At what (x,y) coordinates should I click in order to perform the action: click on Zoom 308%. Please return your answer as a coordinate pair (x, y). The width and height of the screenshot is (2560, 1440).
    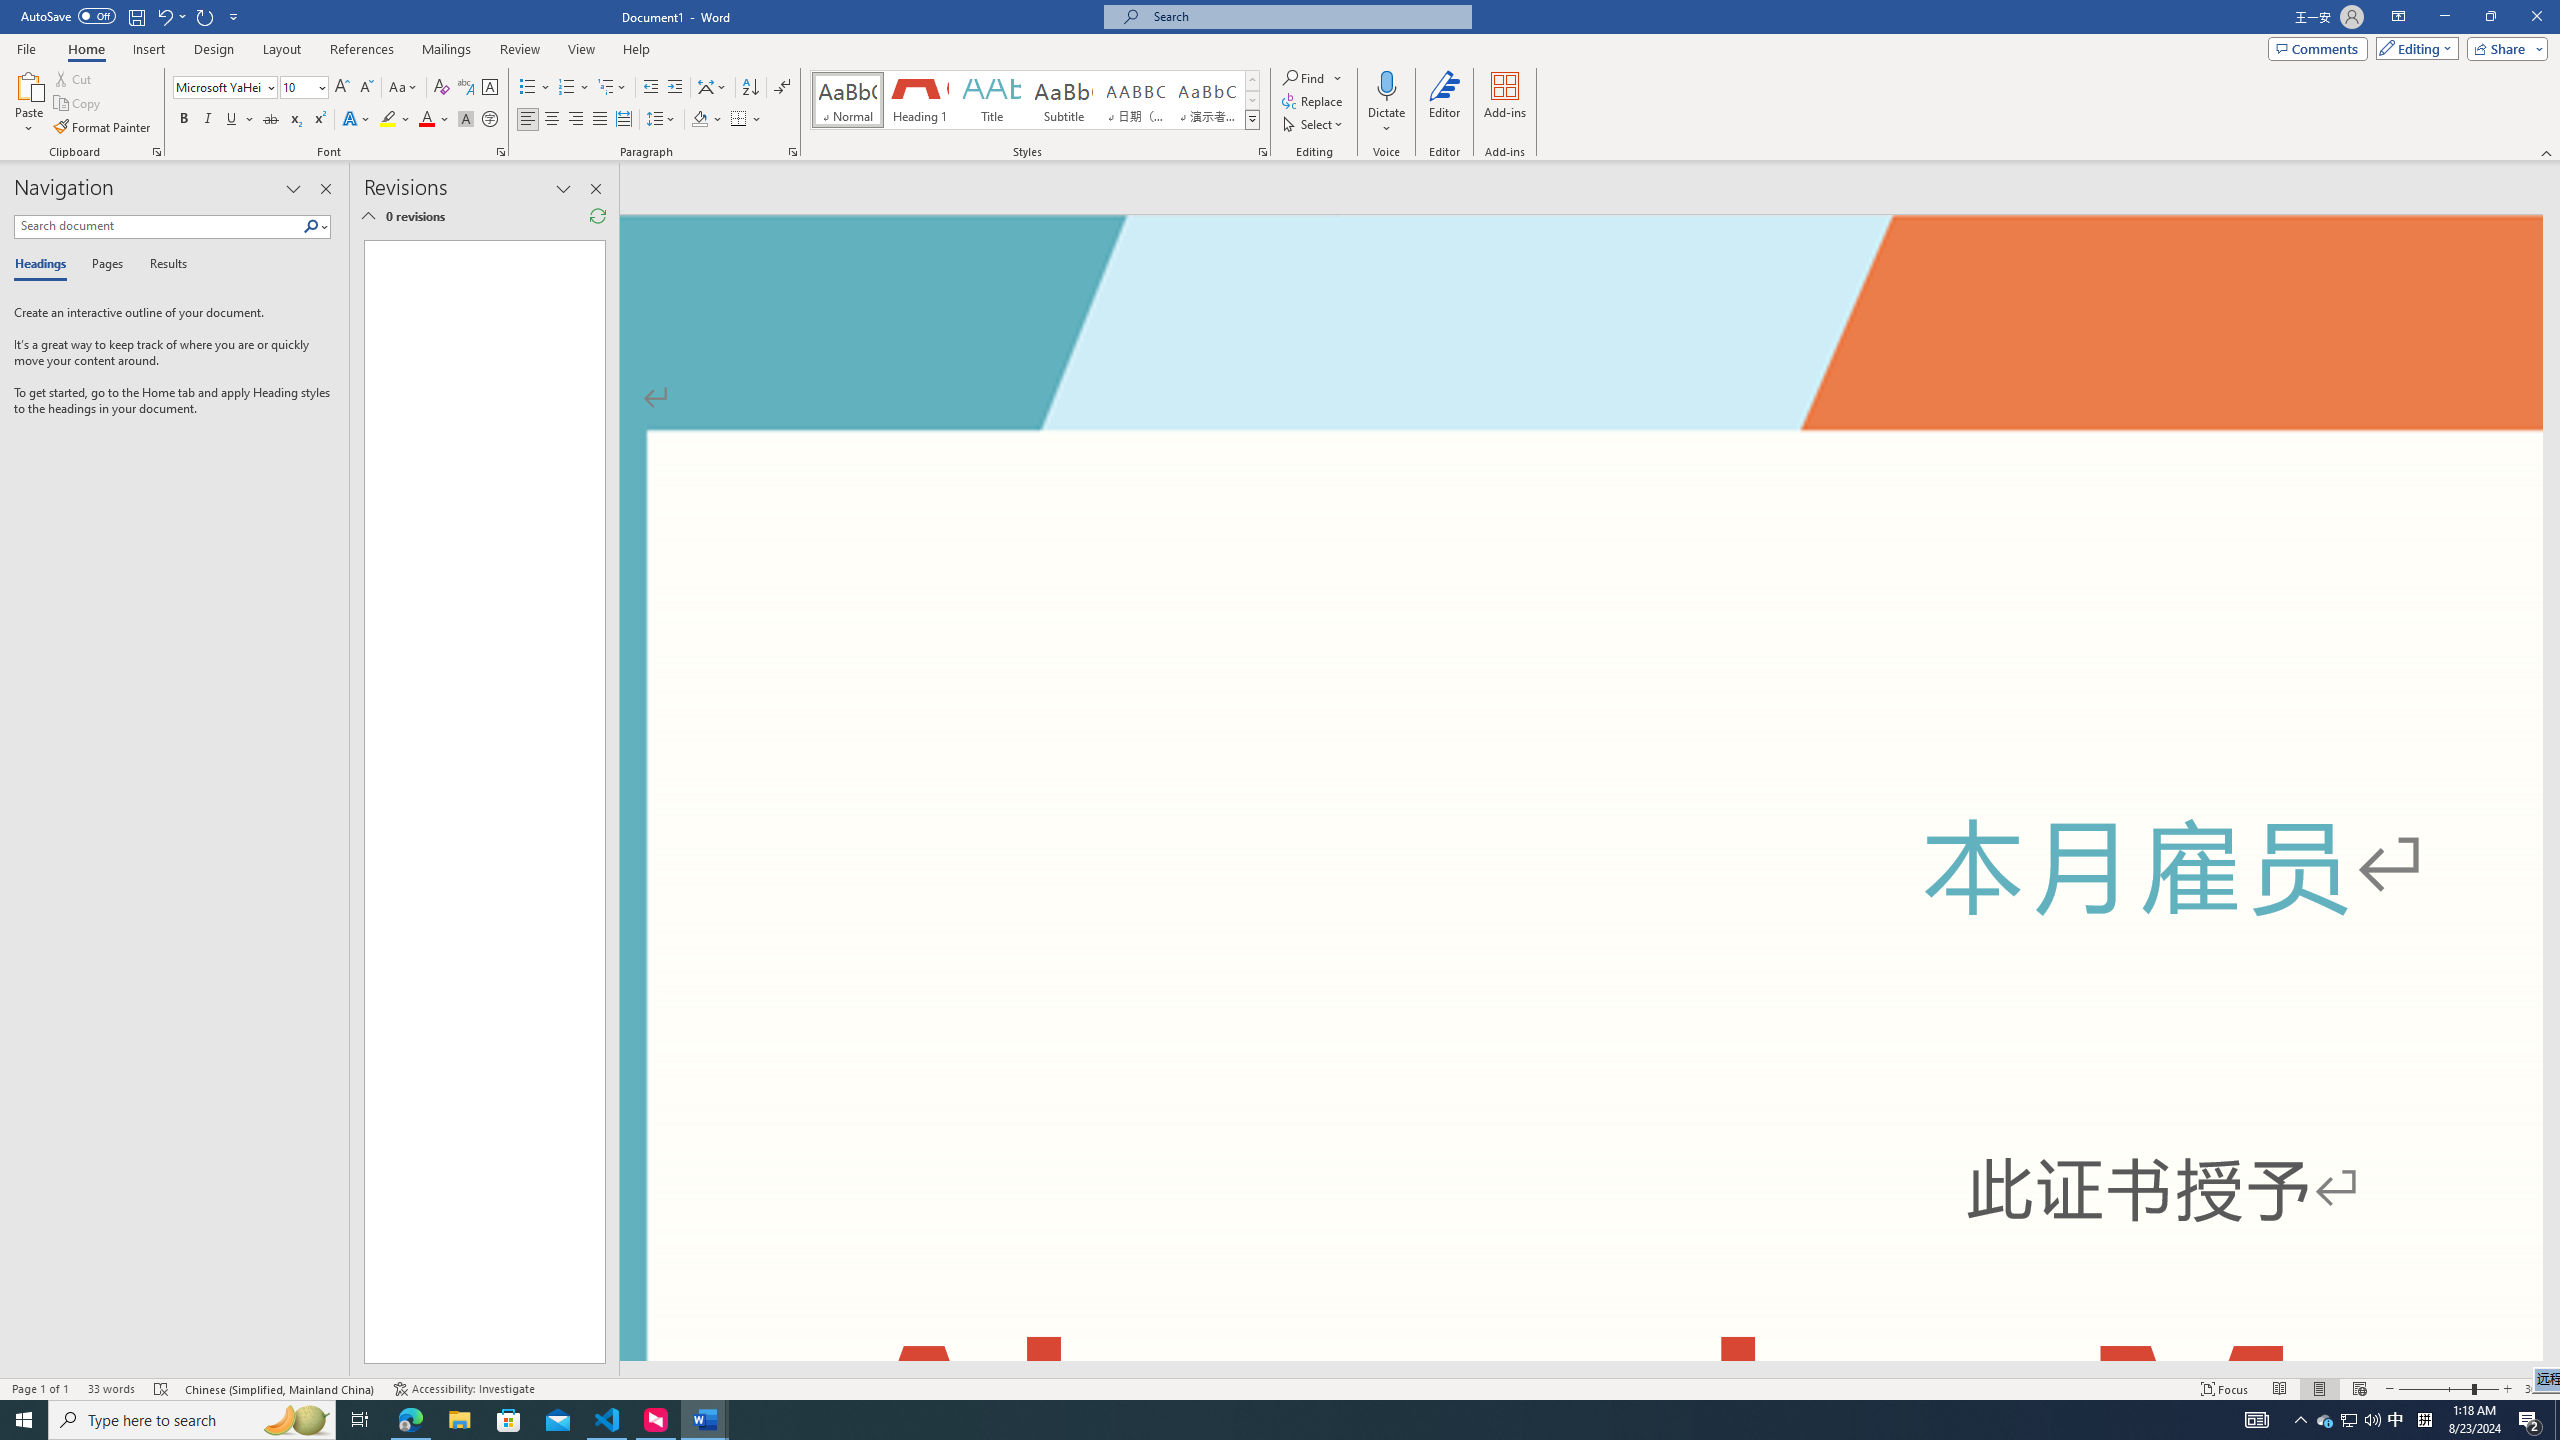
    Looking at the image, I should click on (2538, 1389).